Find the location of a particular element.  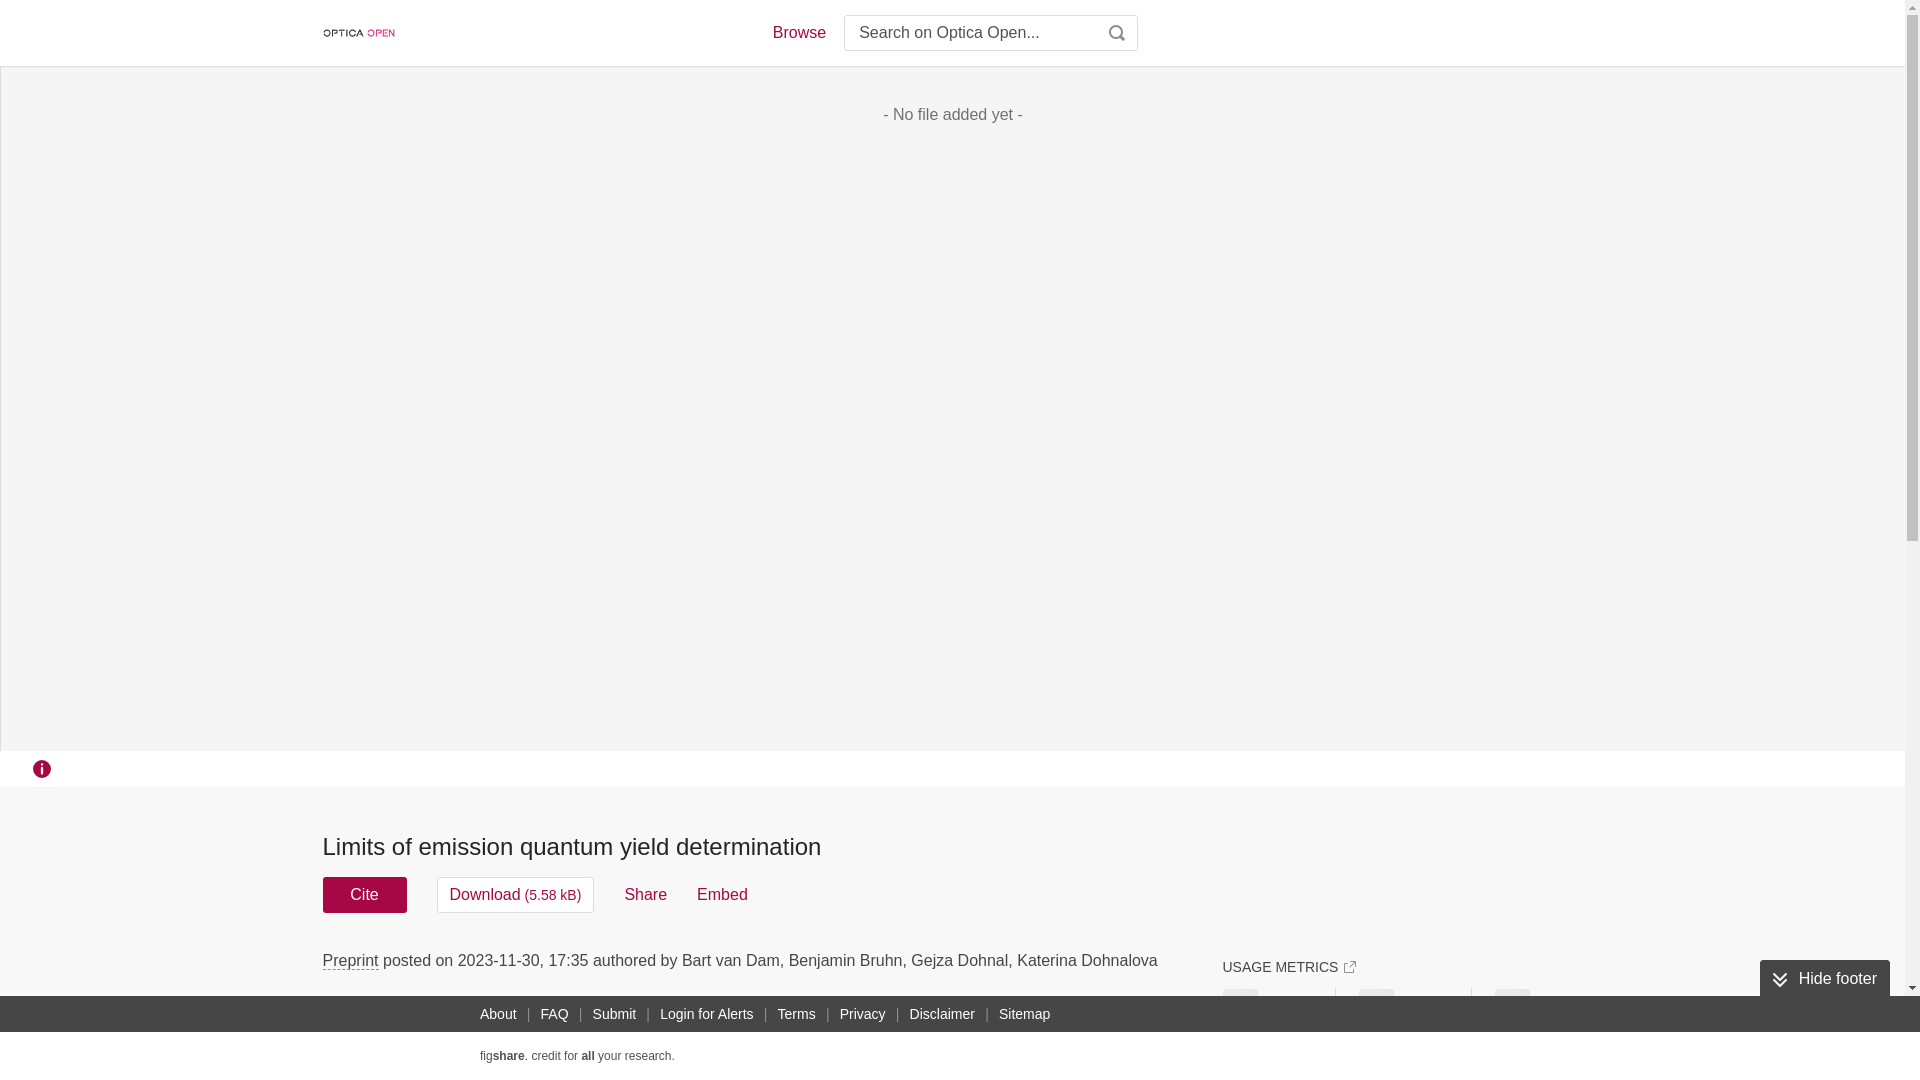

Submit is located at coordinates (615, 1014).